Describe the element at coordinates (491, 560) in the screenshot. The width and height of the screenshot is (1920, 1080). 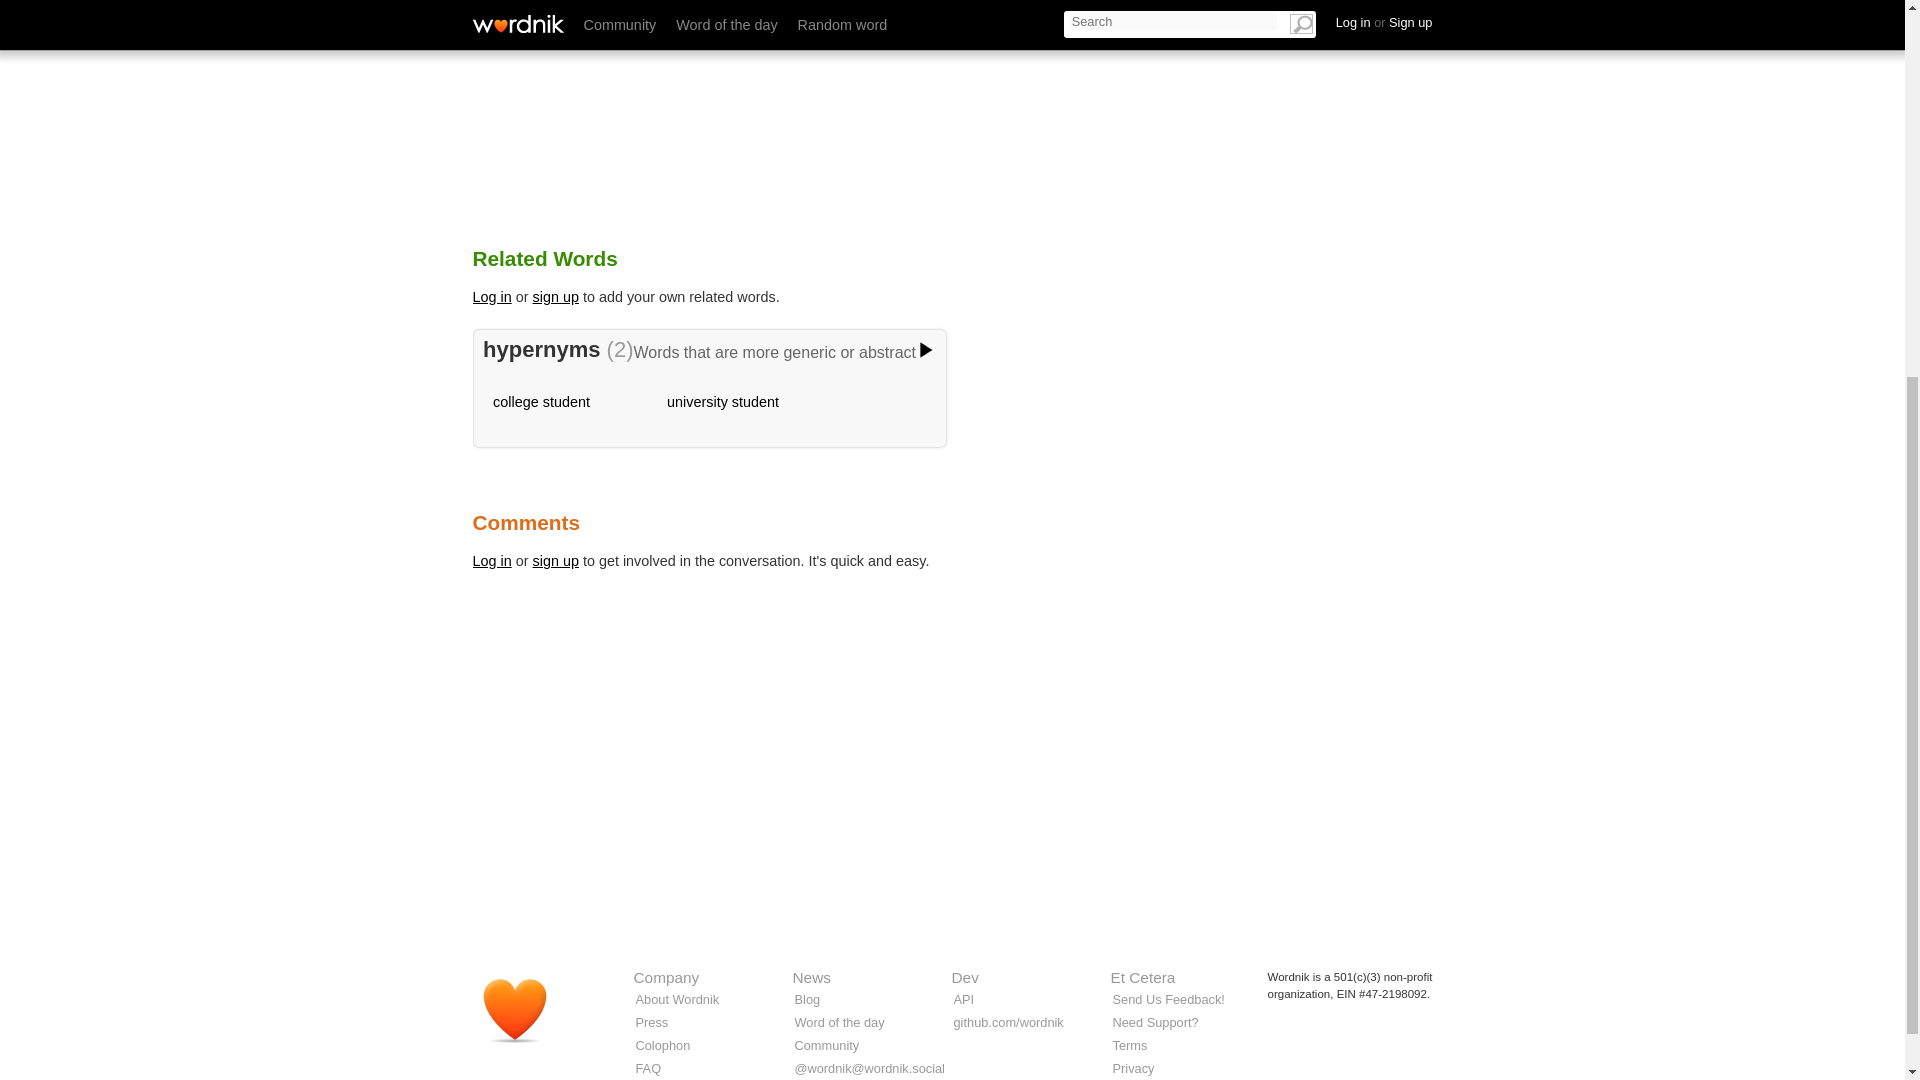
I see `Log in` at that location.